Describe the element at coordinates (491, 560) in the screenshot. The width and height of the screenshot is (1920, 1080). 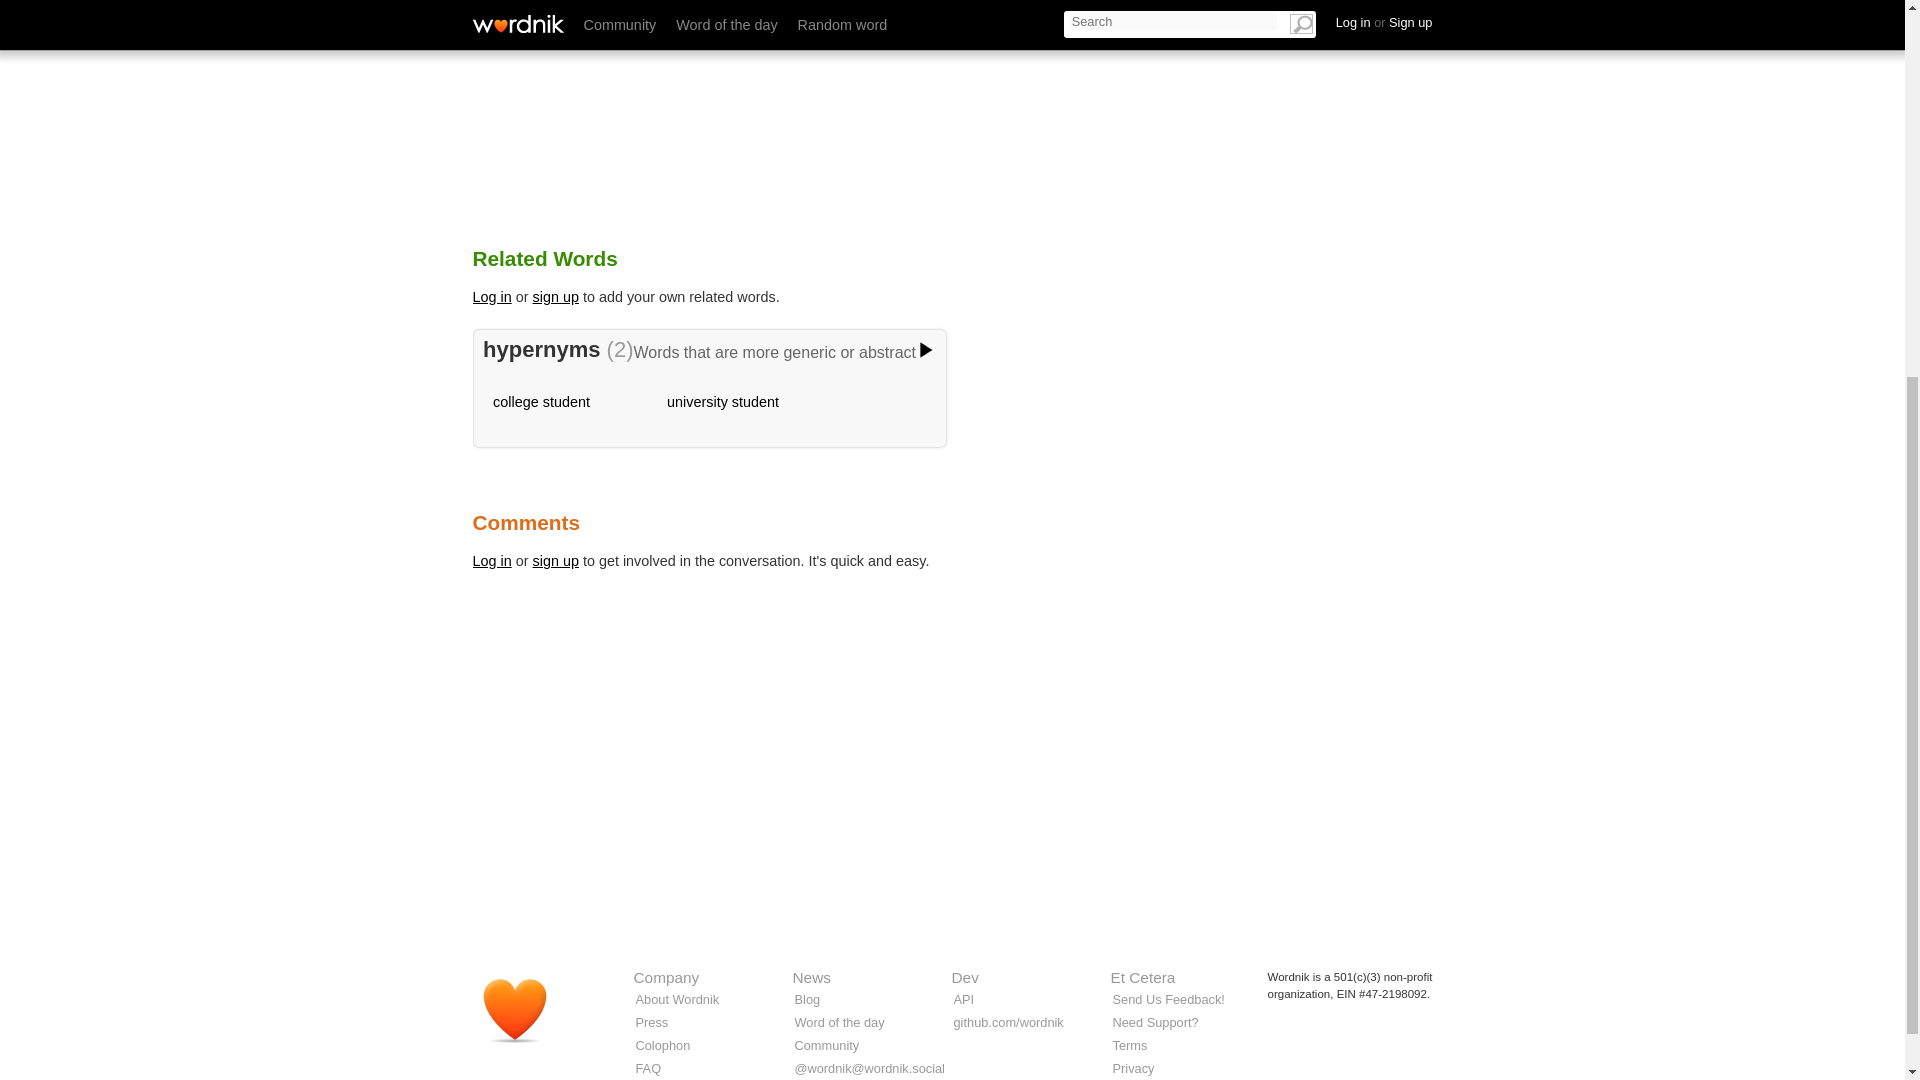
I see `Log in` at that location.